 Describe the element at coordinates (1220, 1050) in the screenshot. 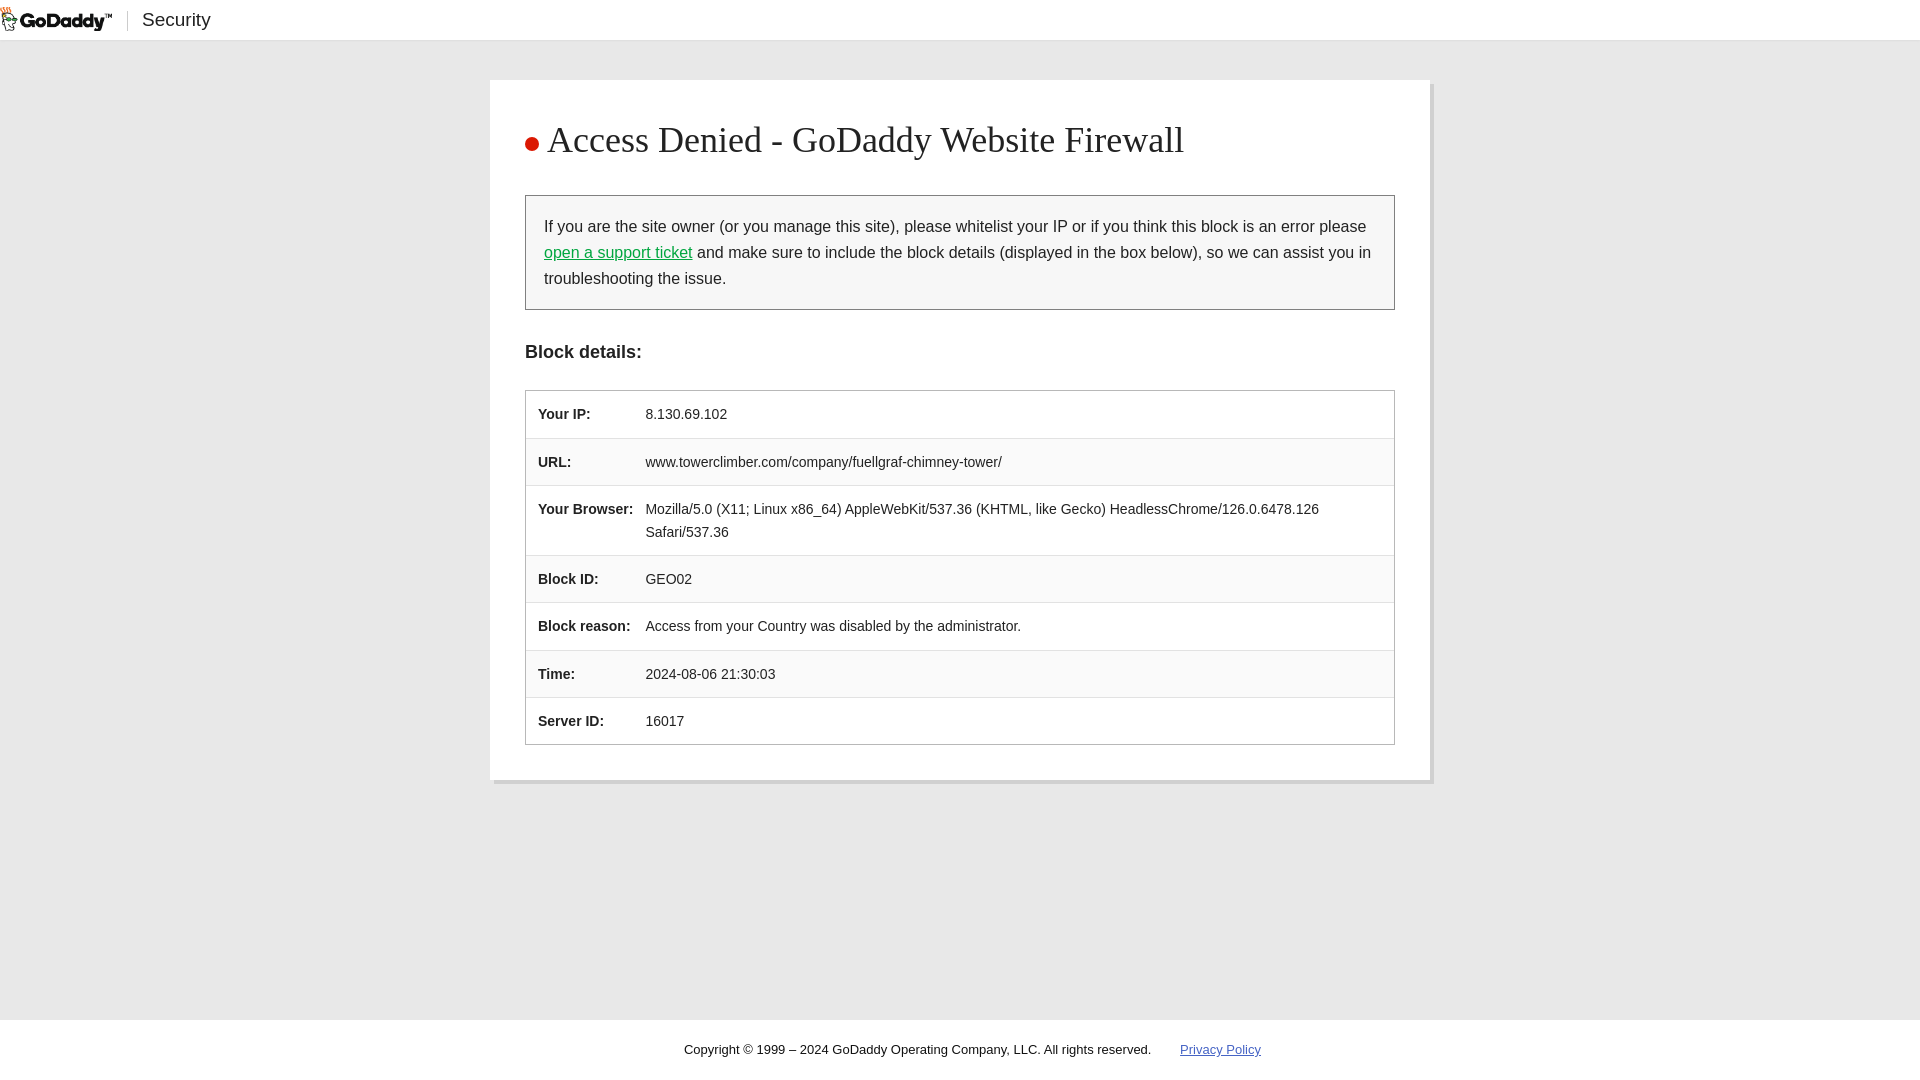

I see `Privacy Policy` at that location.